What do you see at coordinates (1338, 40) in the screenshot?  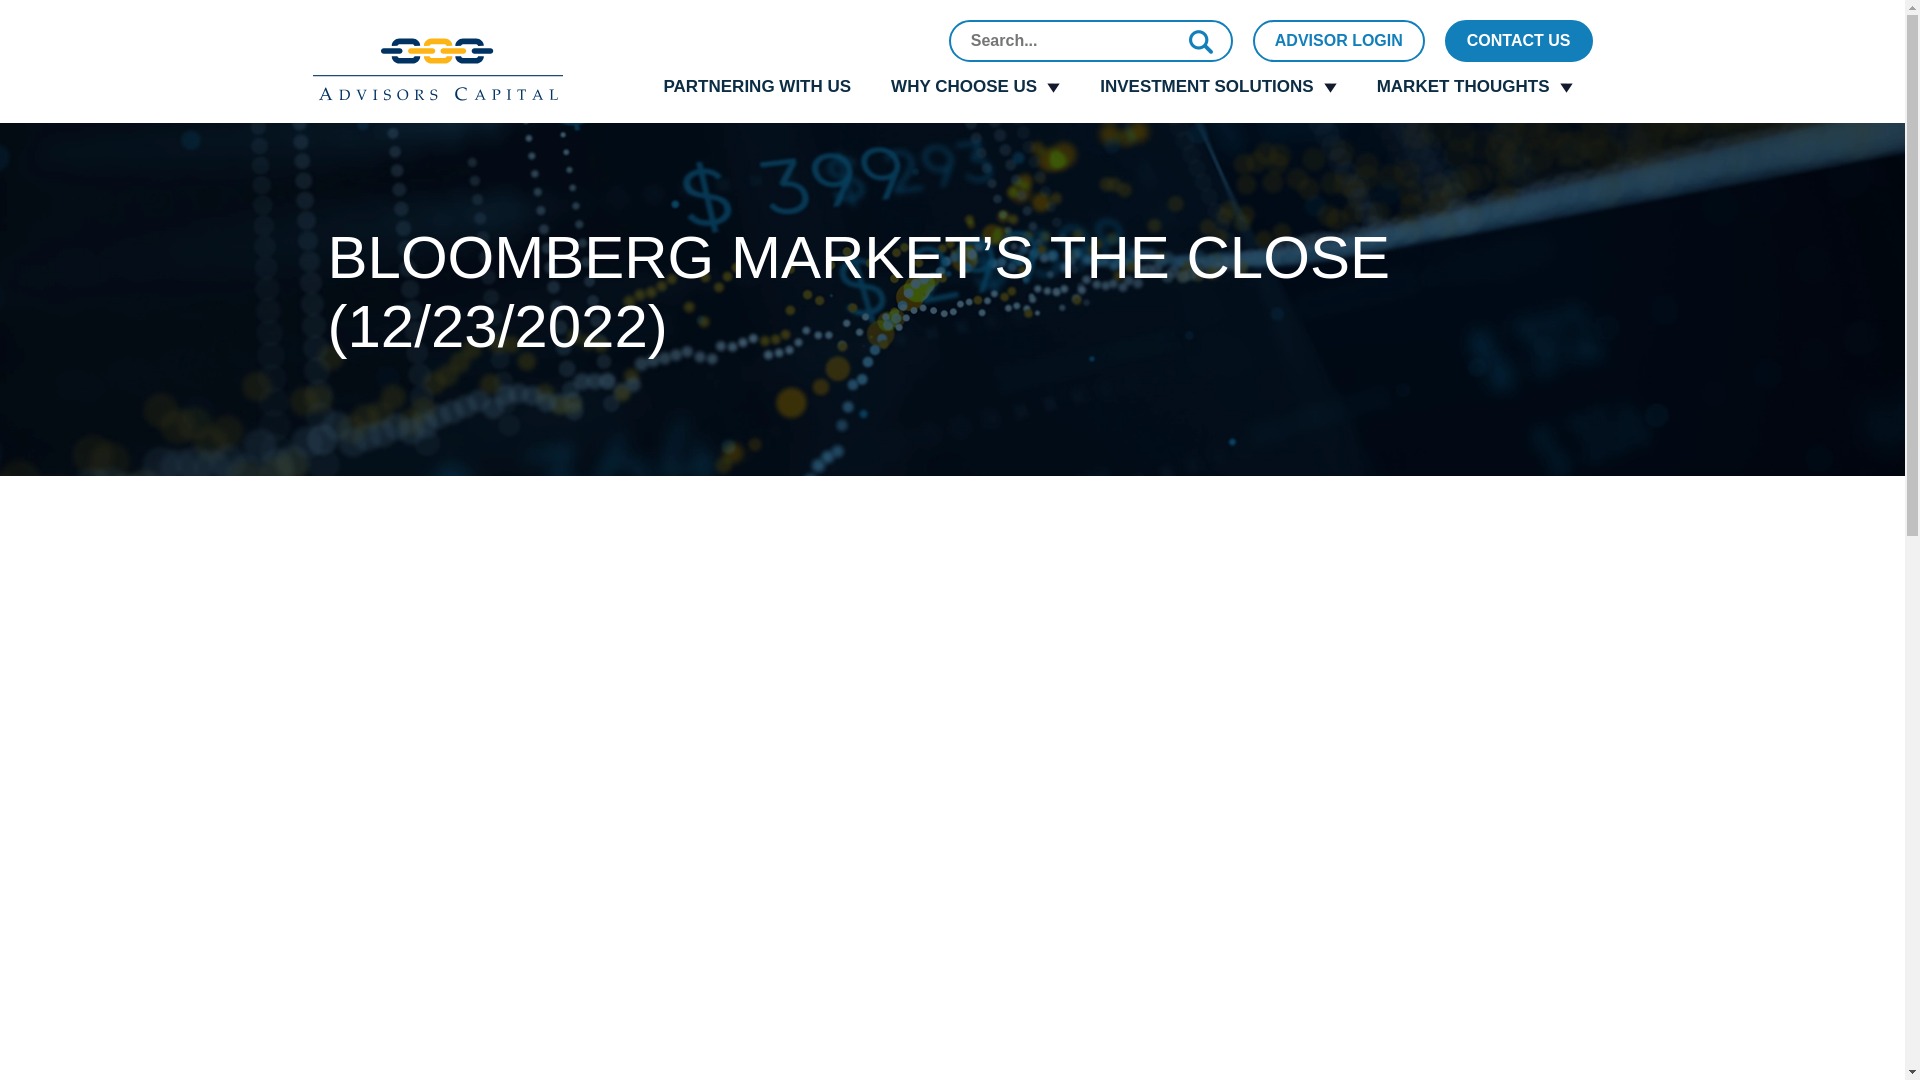 I see `ADVISOR LOGIN` at bounding box center [1338, 40].